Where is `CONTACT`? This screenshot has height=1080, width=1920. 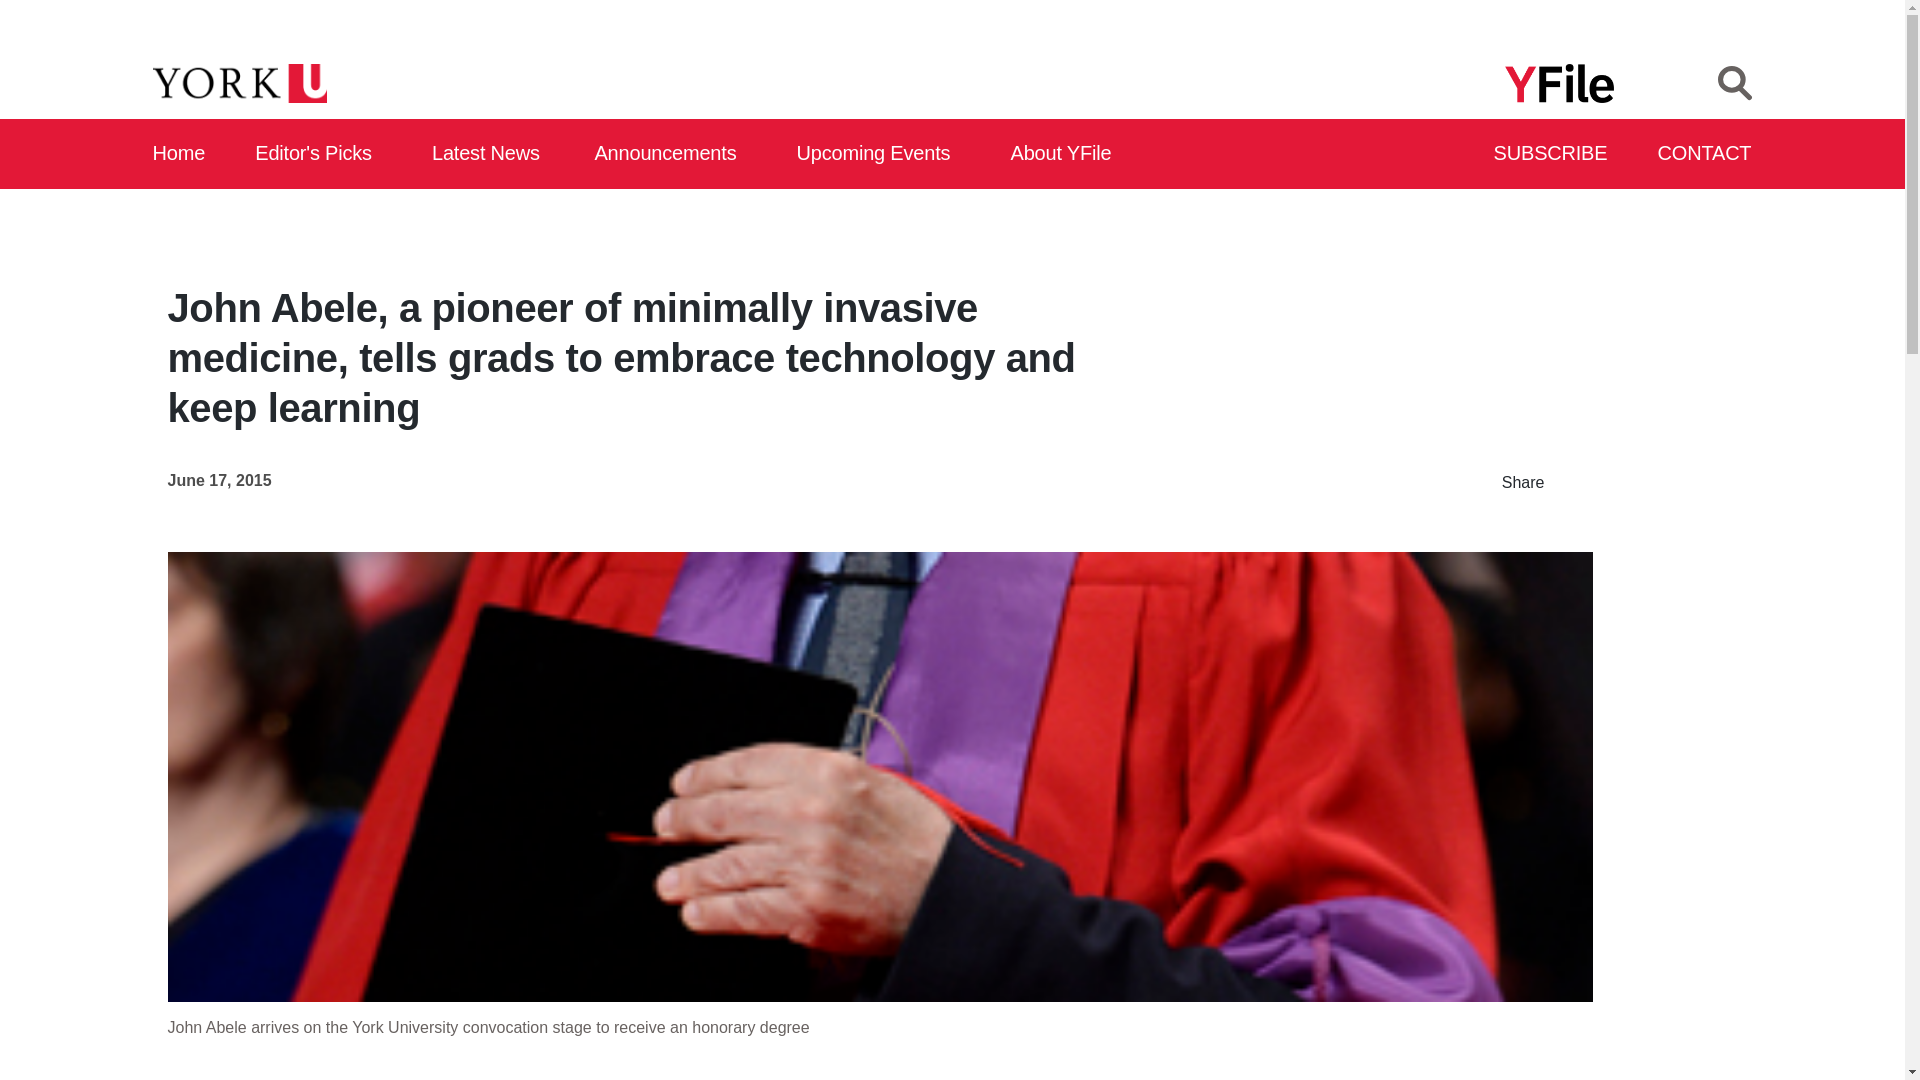
CONTACT is located at coordinates (1705, 154).